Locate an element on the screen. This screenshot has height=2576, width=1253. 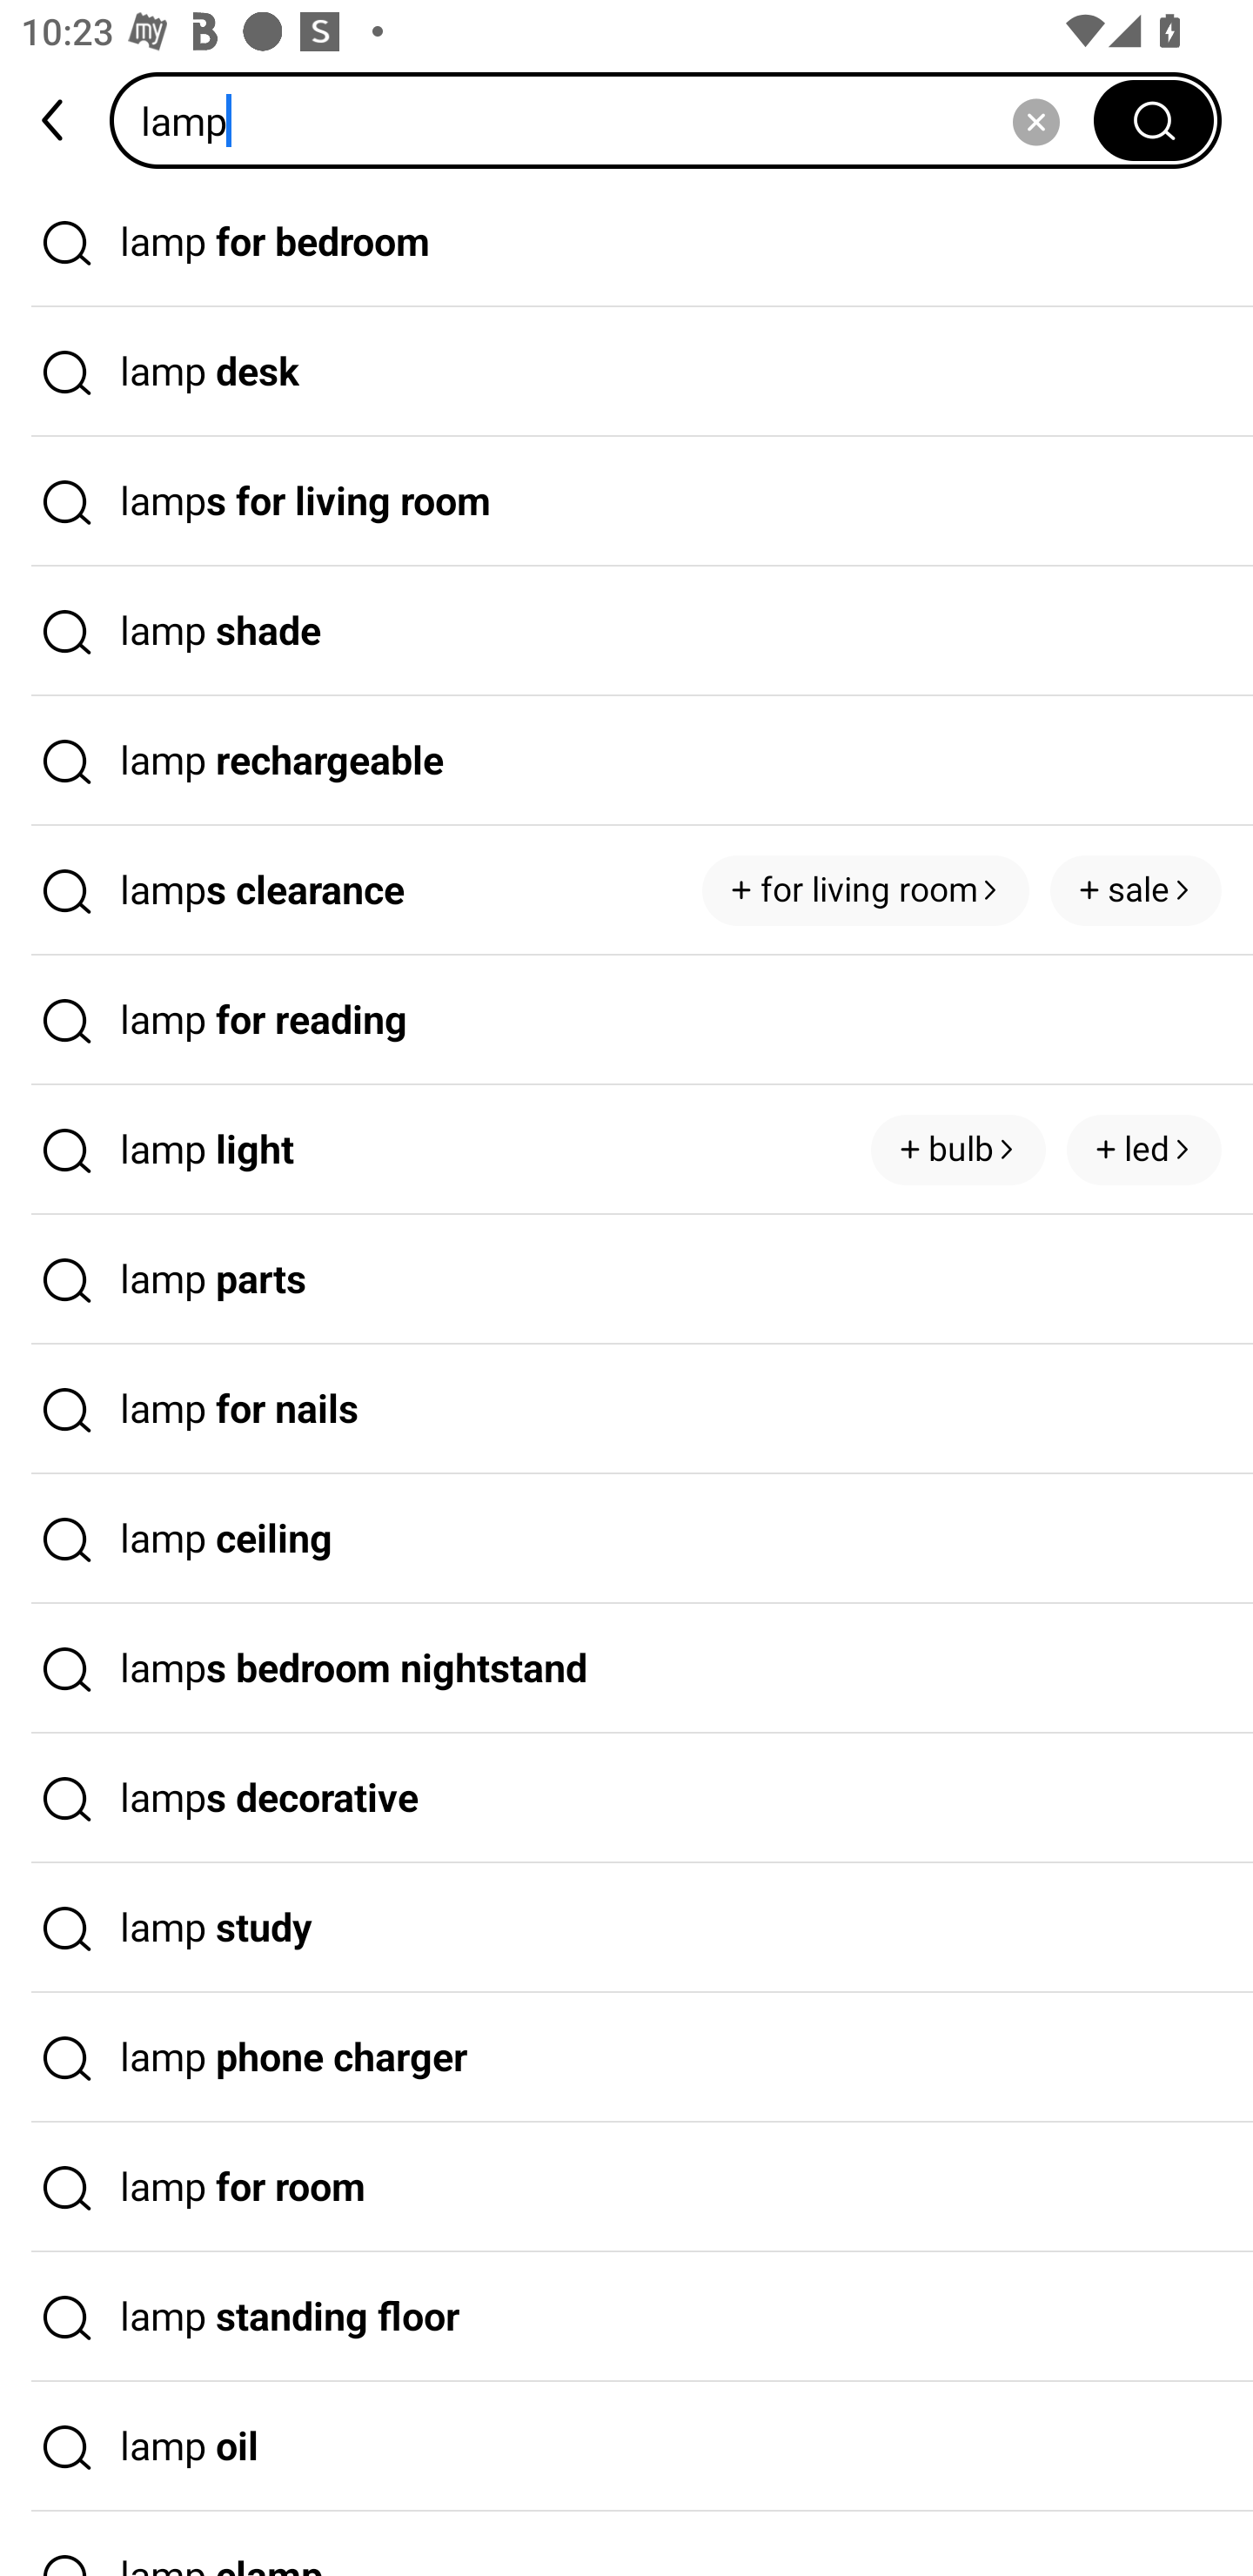
lamp is located at coordinates (612, 120).